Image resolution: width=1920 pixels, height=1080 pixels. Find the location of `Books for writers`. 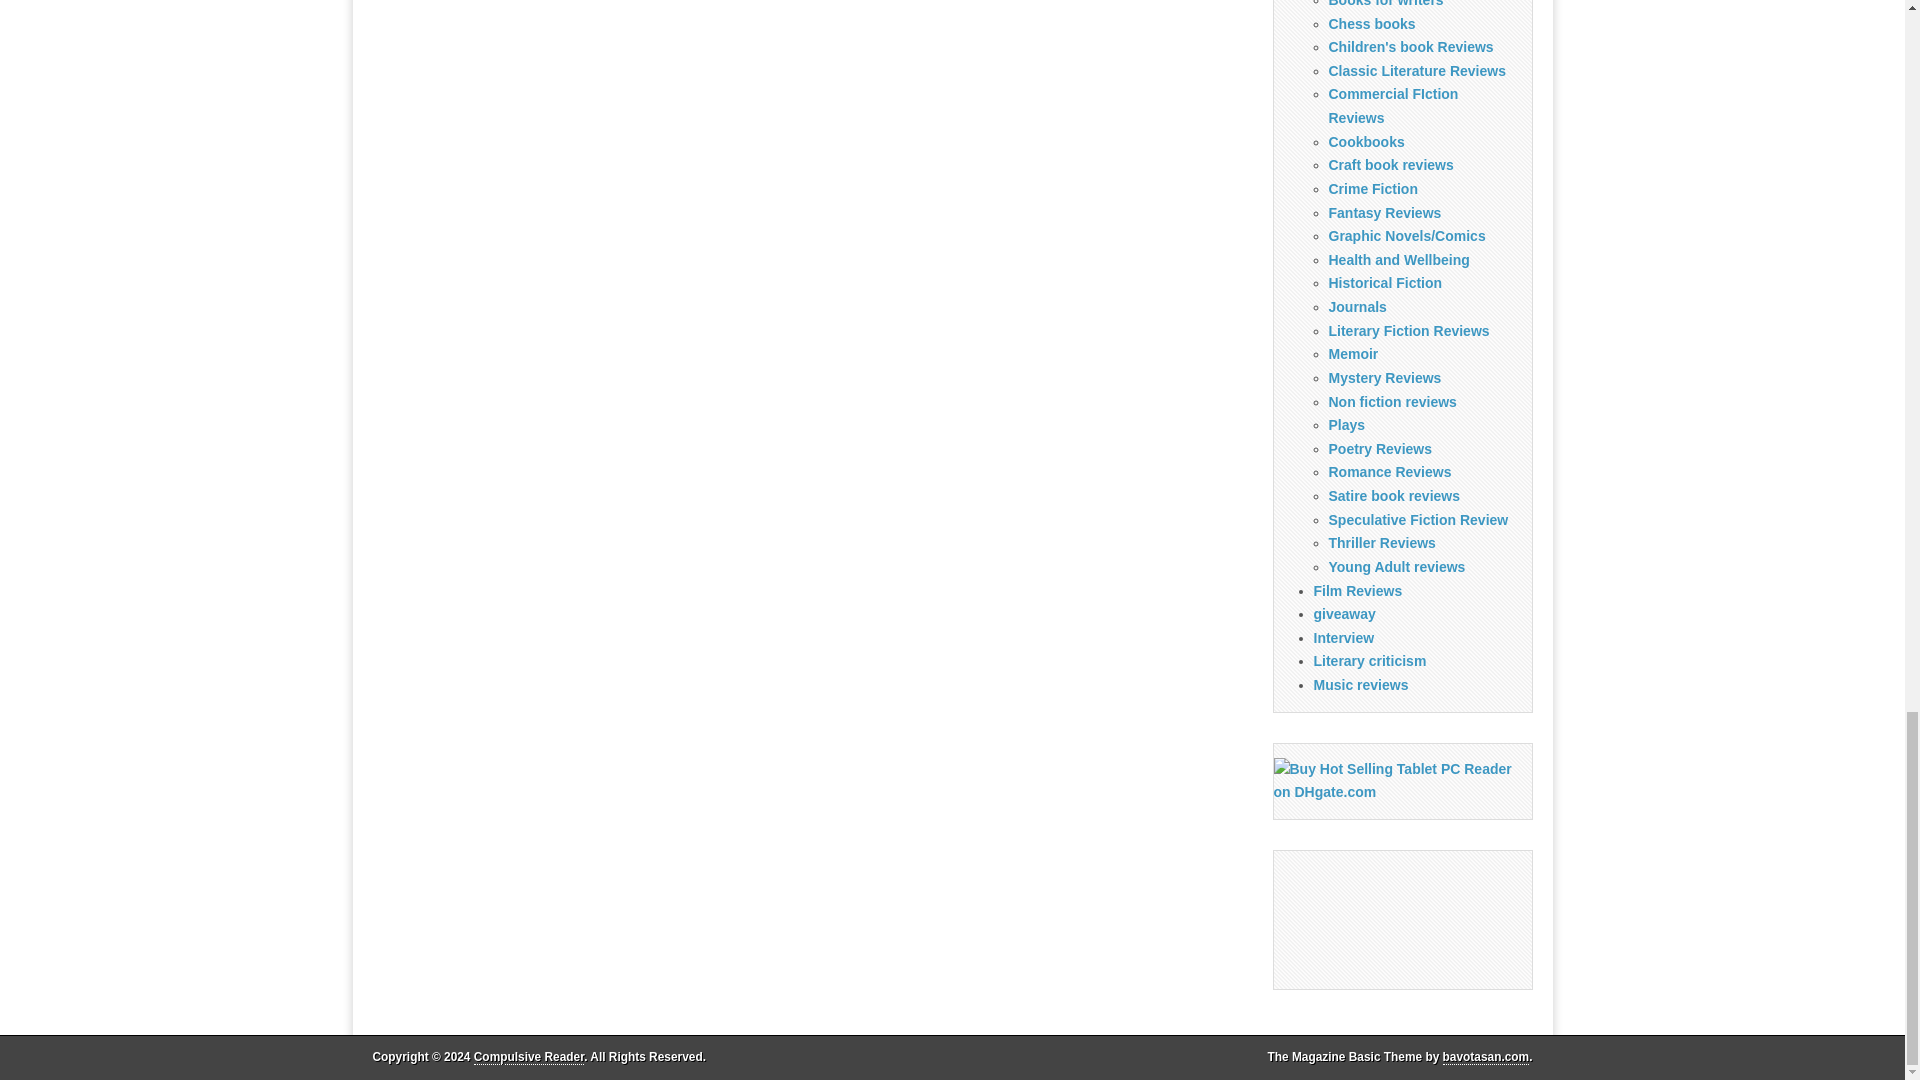

Books for writers is located at coordinates (1386, 4).